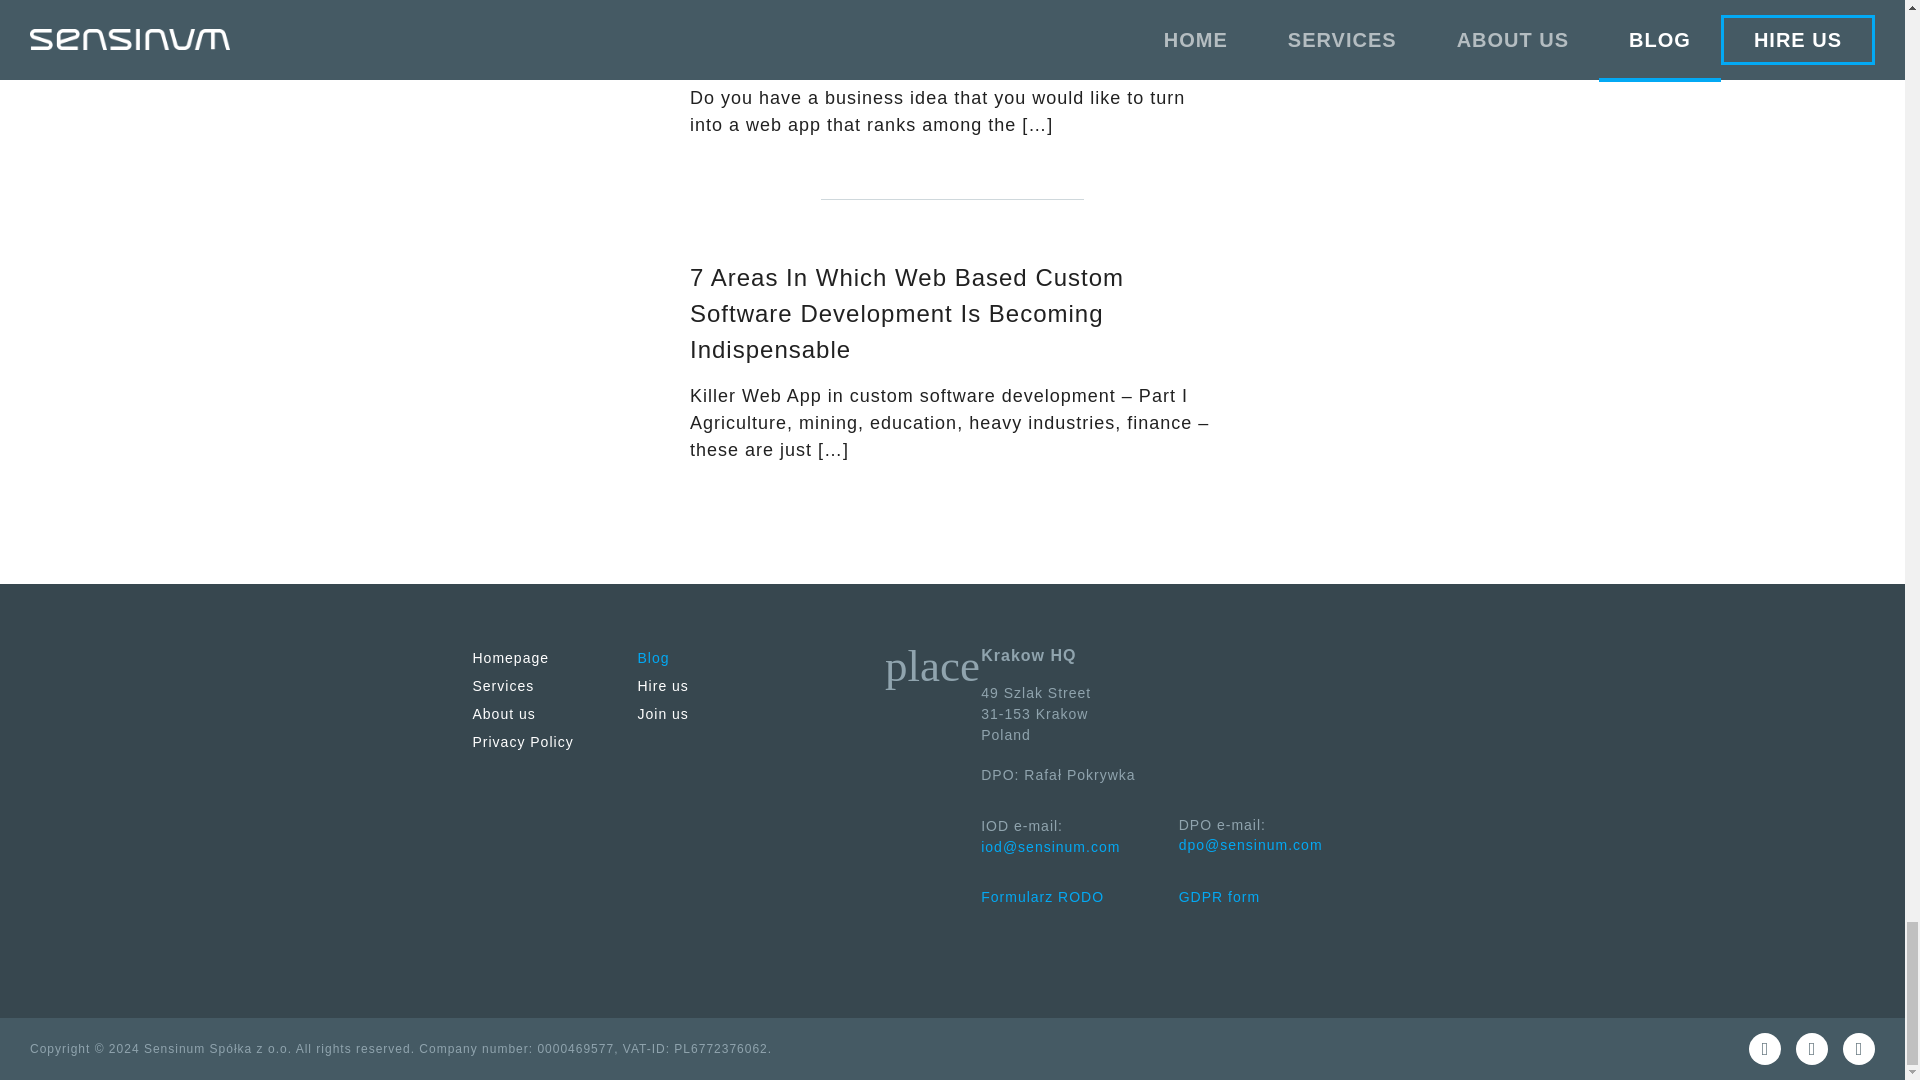 The image size is (1920, 1080). Describe the element at coordinates (510, 658) in the screenshot. I see `Homepage` at that location.